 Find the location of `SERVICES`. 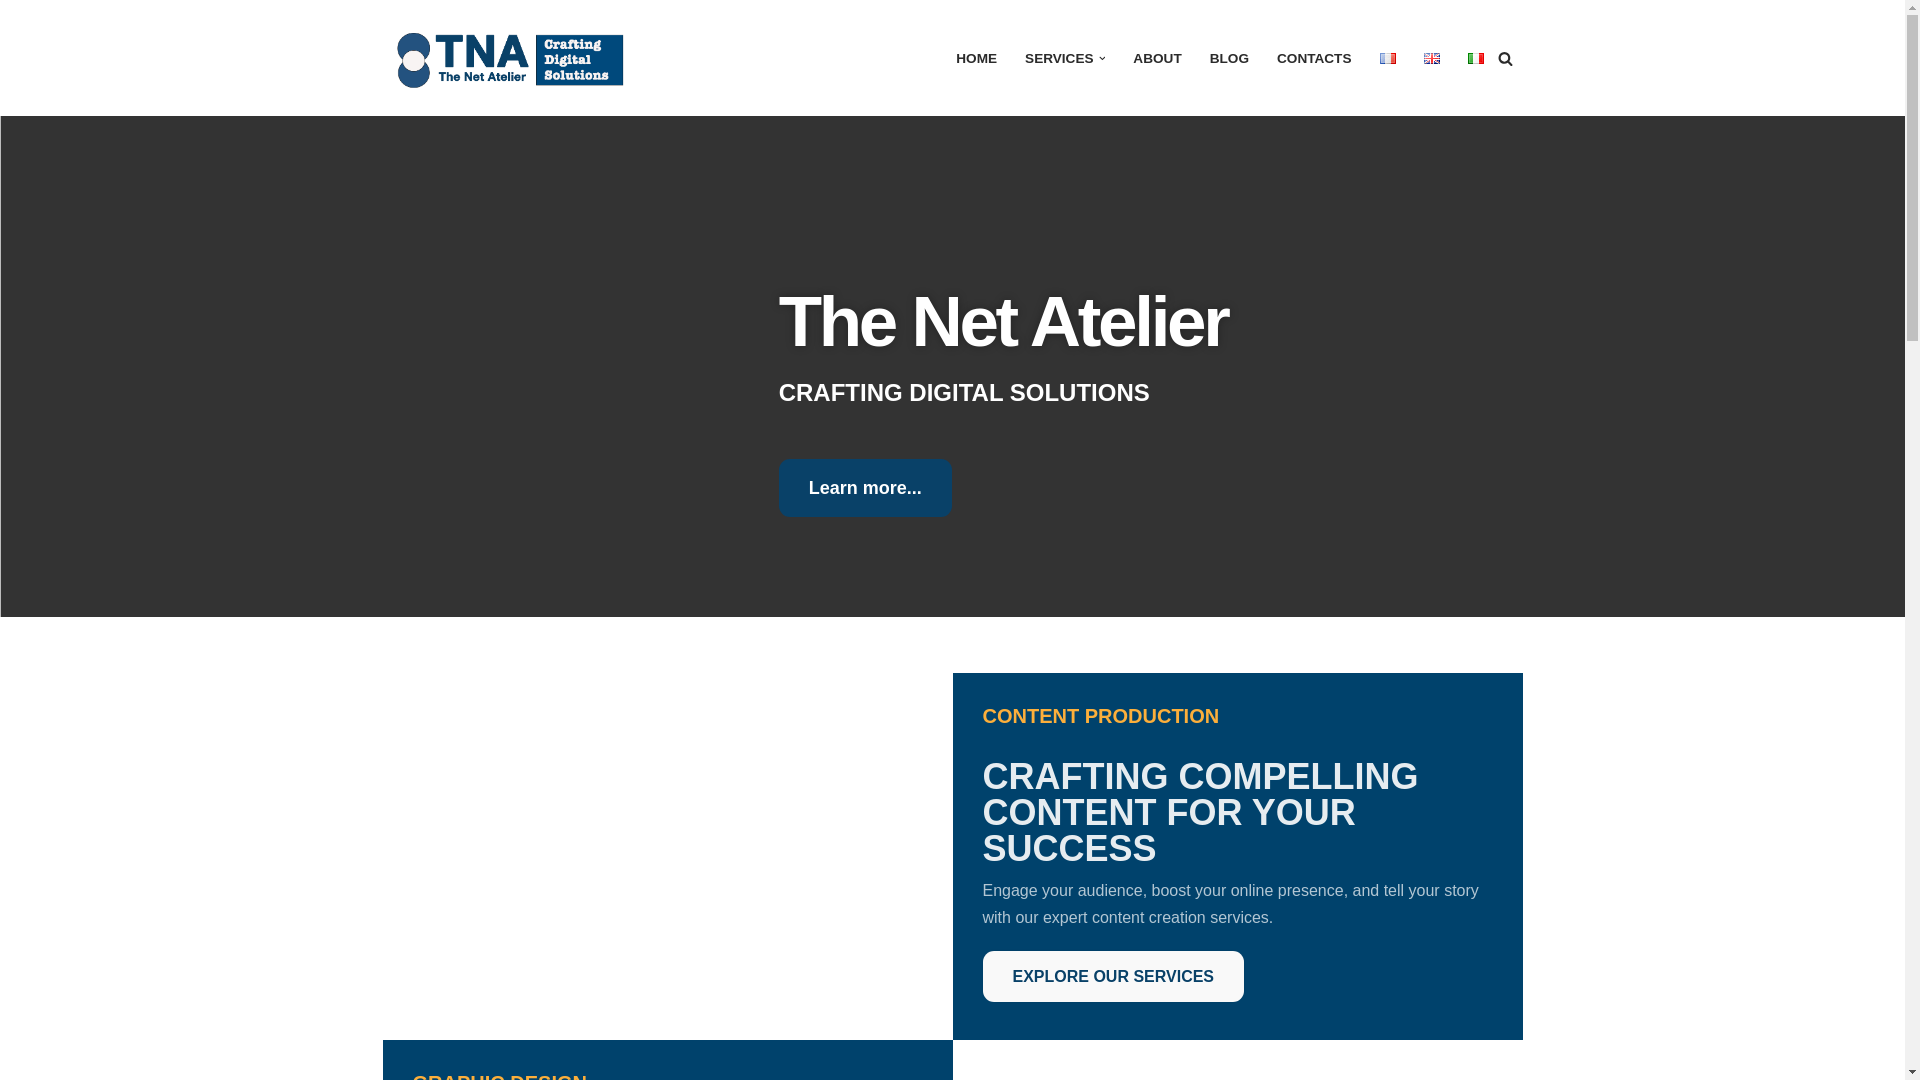

SERVICES is located at coordinates (1060, 58).